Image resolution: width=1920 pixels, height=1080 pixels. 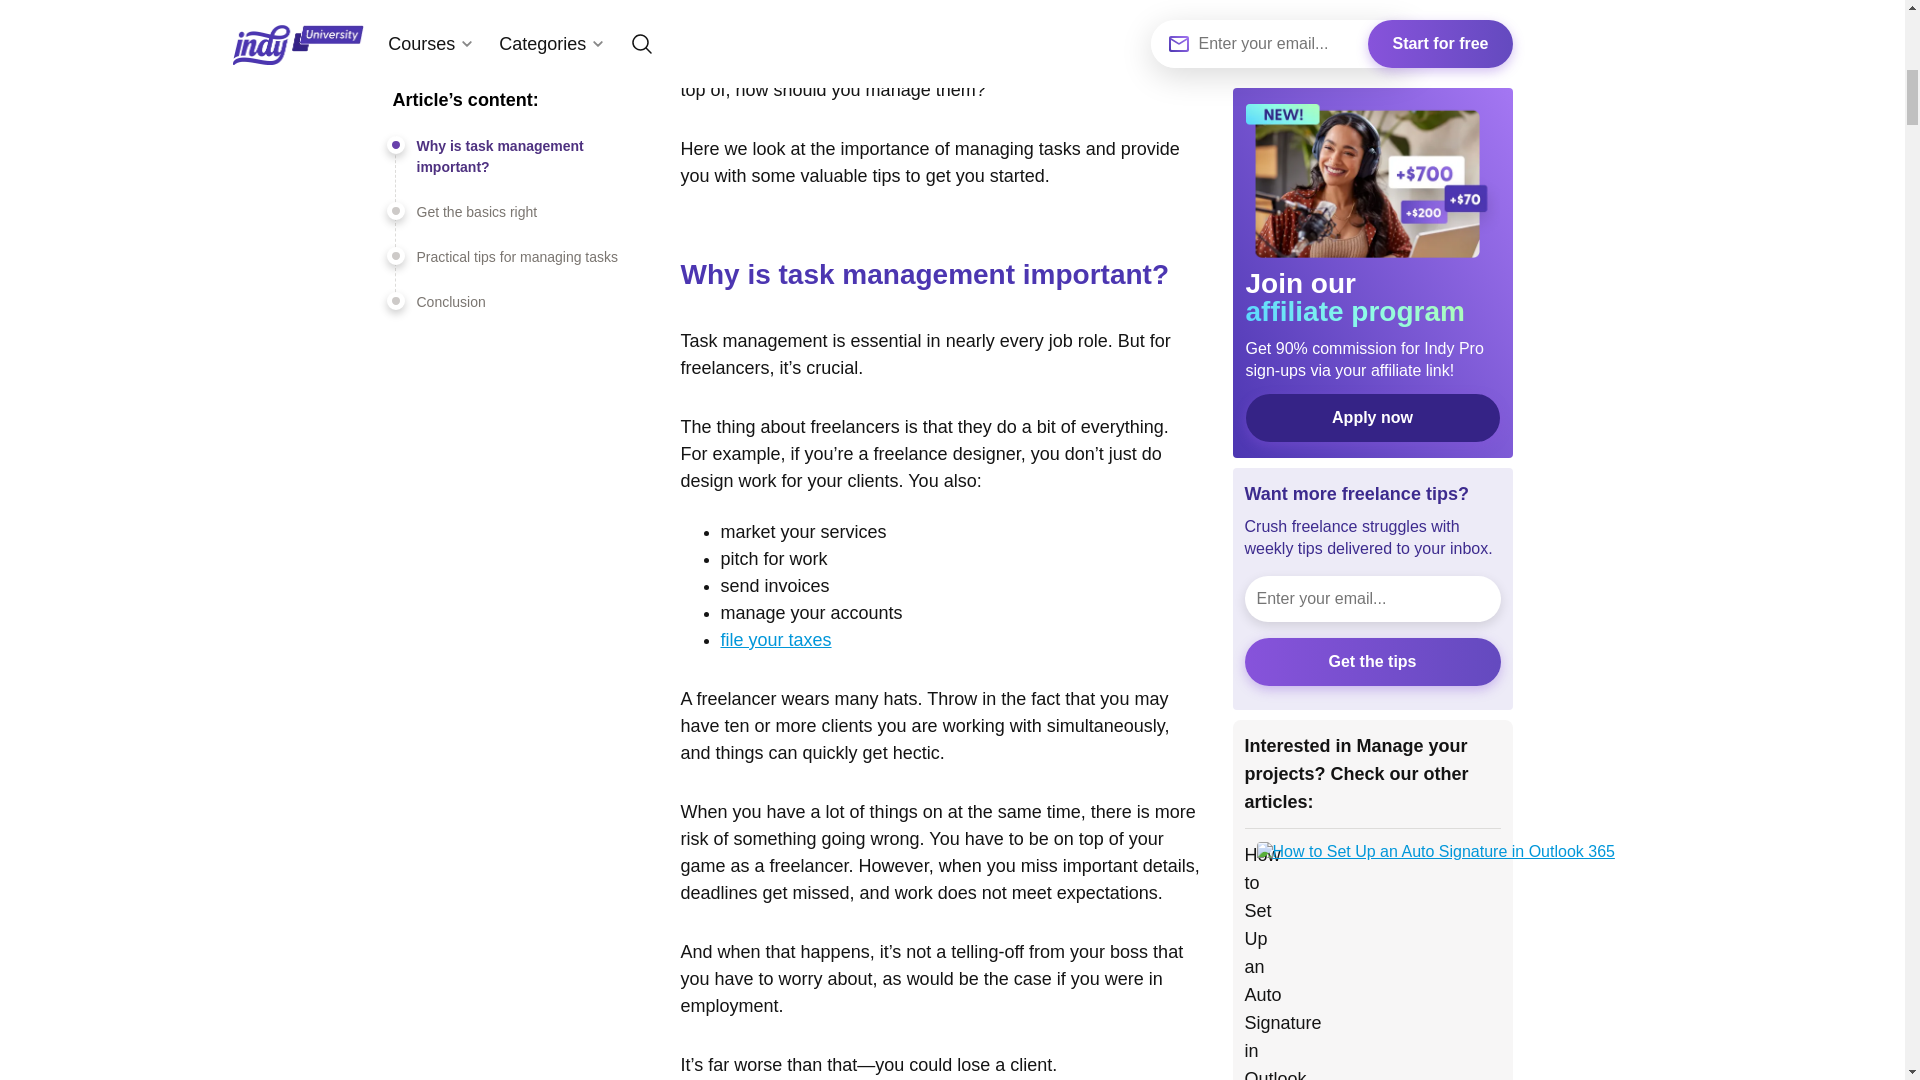 I want to click on file your taxes, so click(x=776, y=640).